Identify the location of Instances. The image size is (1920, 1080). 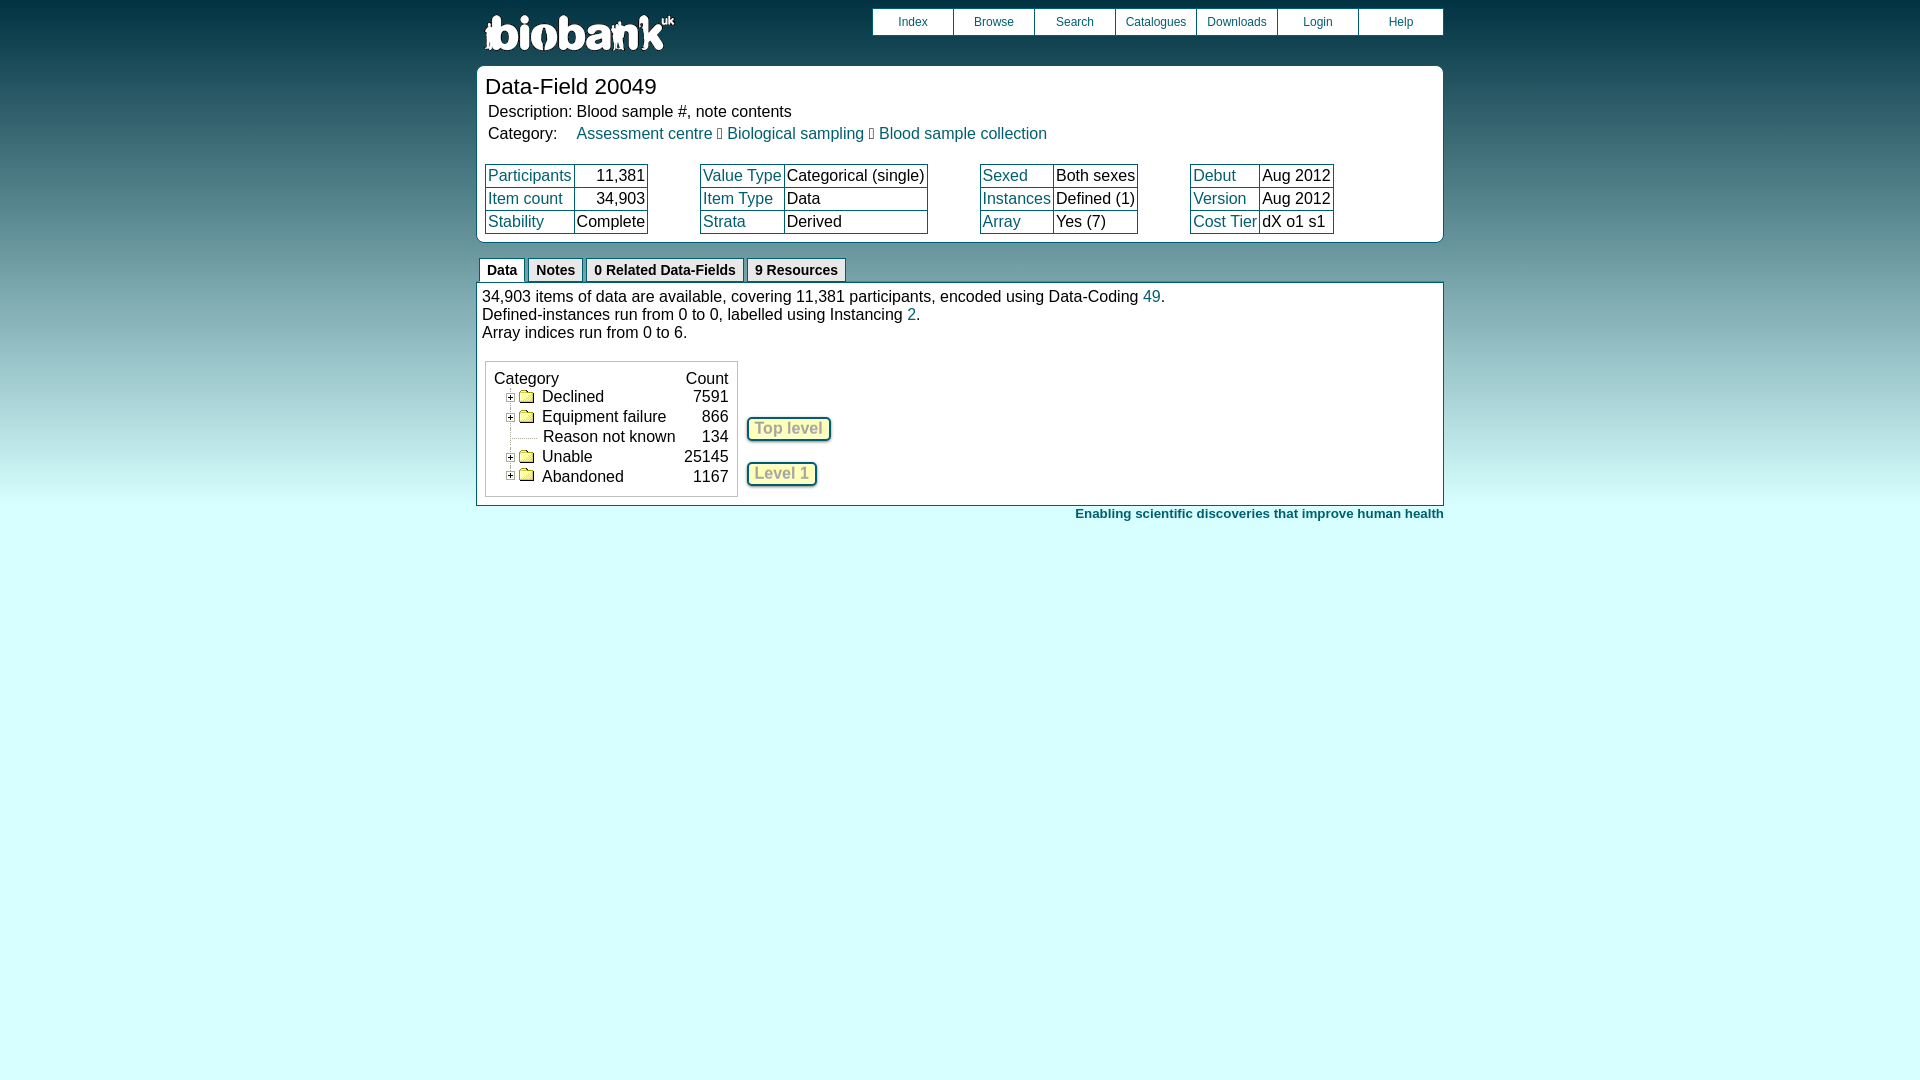
(1016, 198).